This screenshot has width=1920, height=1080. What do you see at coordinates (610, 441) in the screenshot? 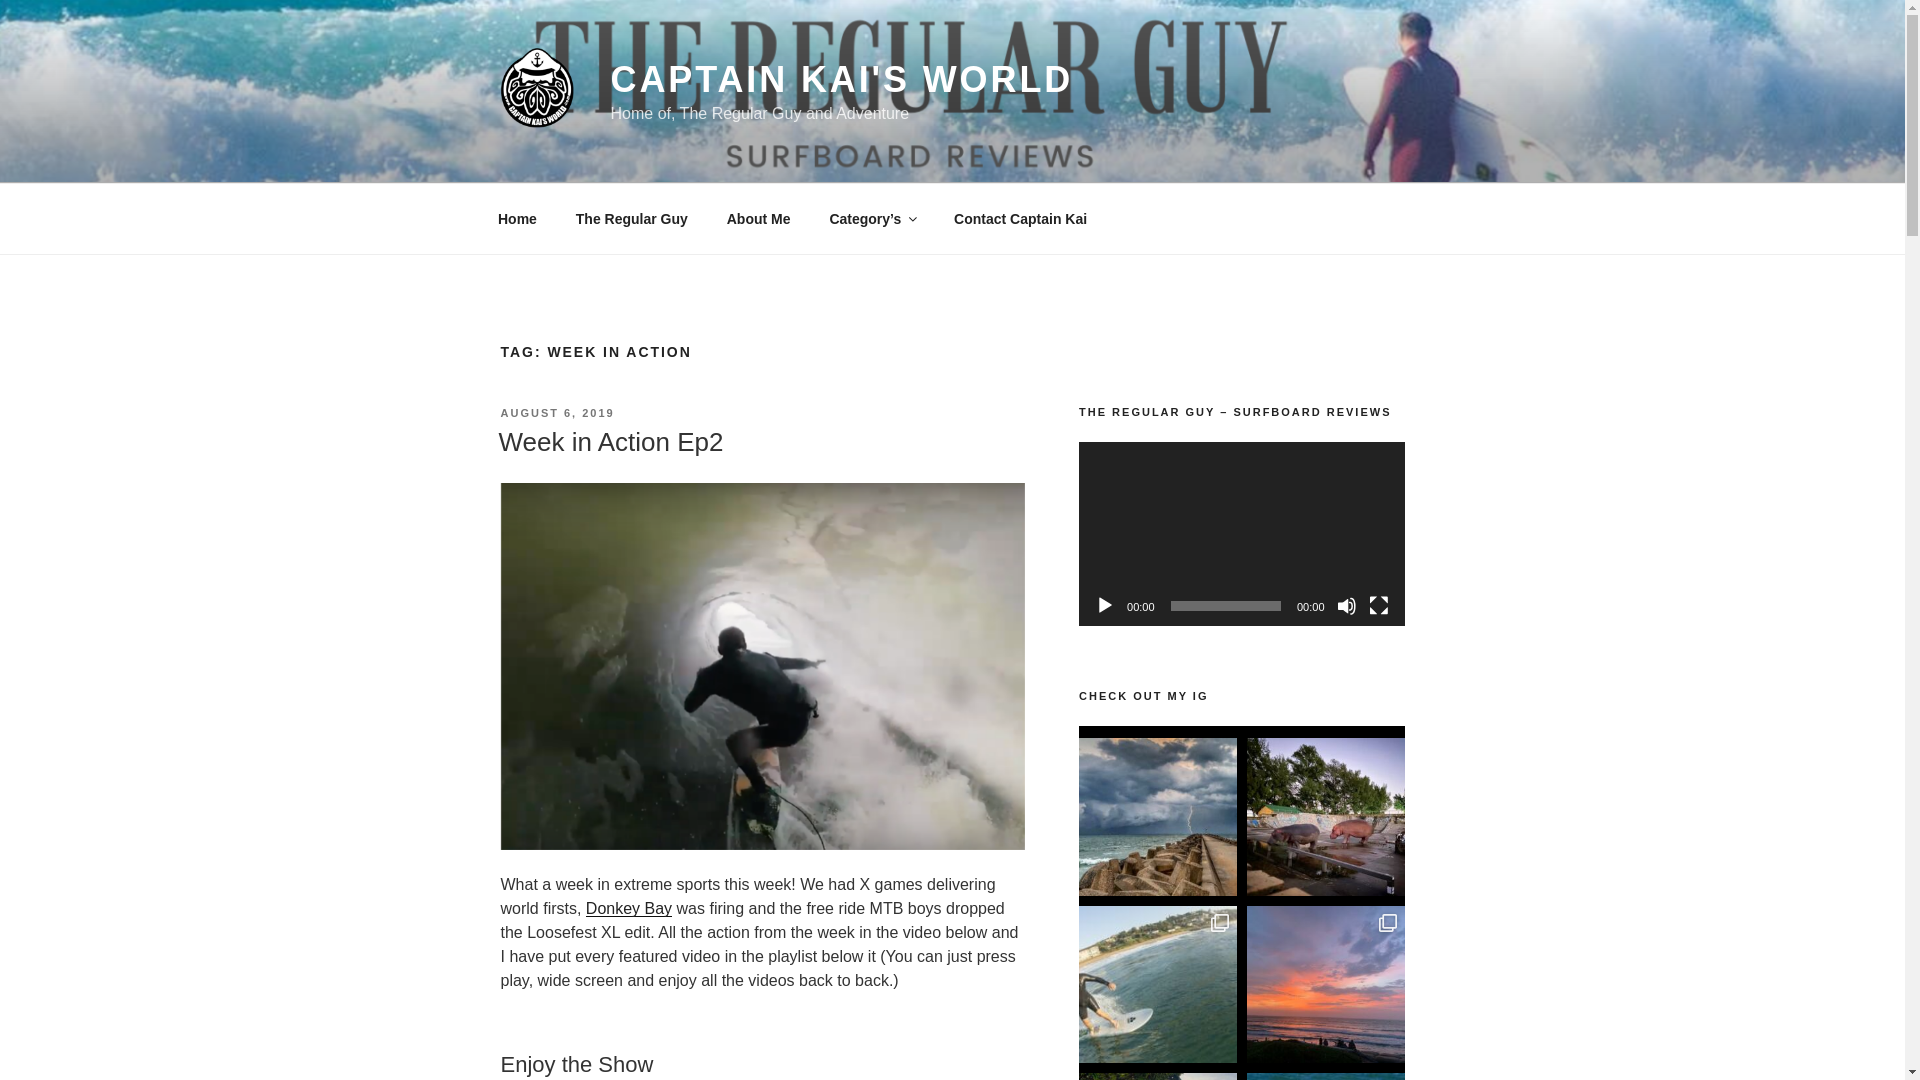
I see `Week in Action Ep2` at bounding box center [610, 441].